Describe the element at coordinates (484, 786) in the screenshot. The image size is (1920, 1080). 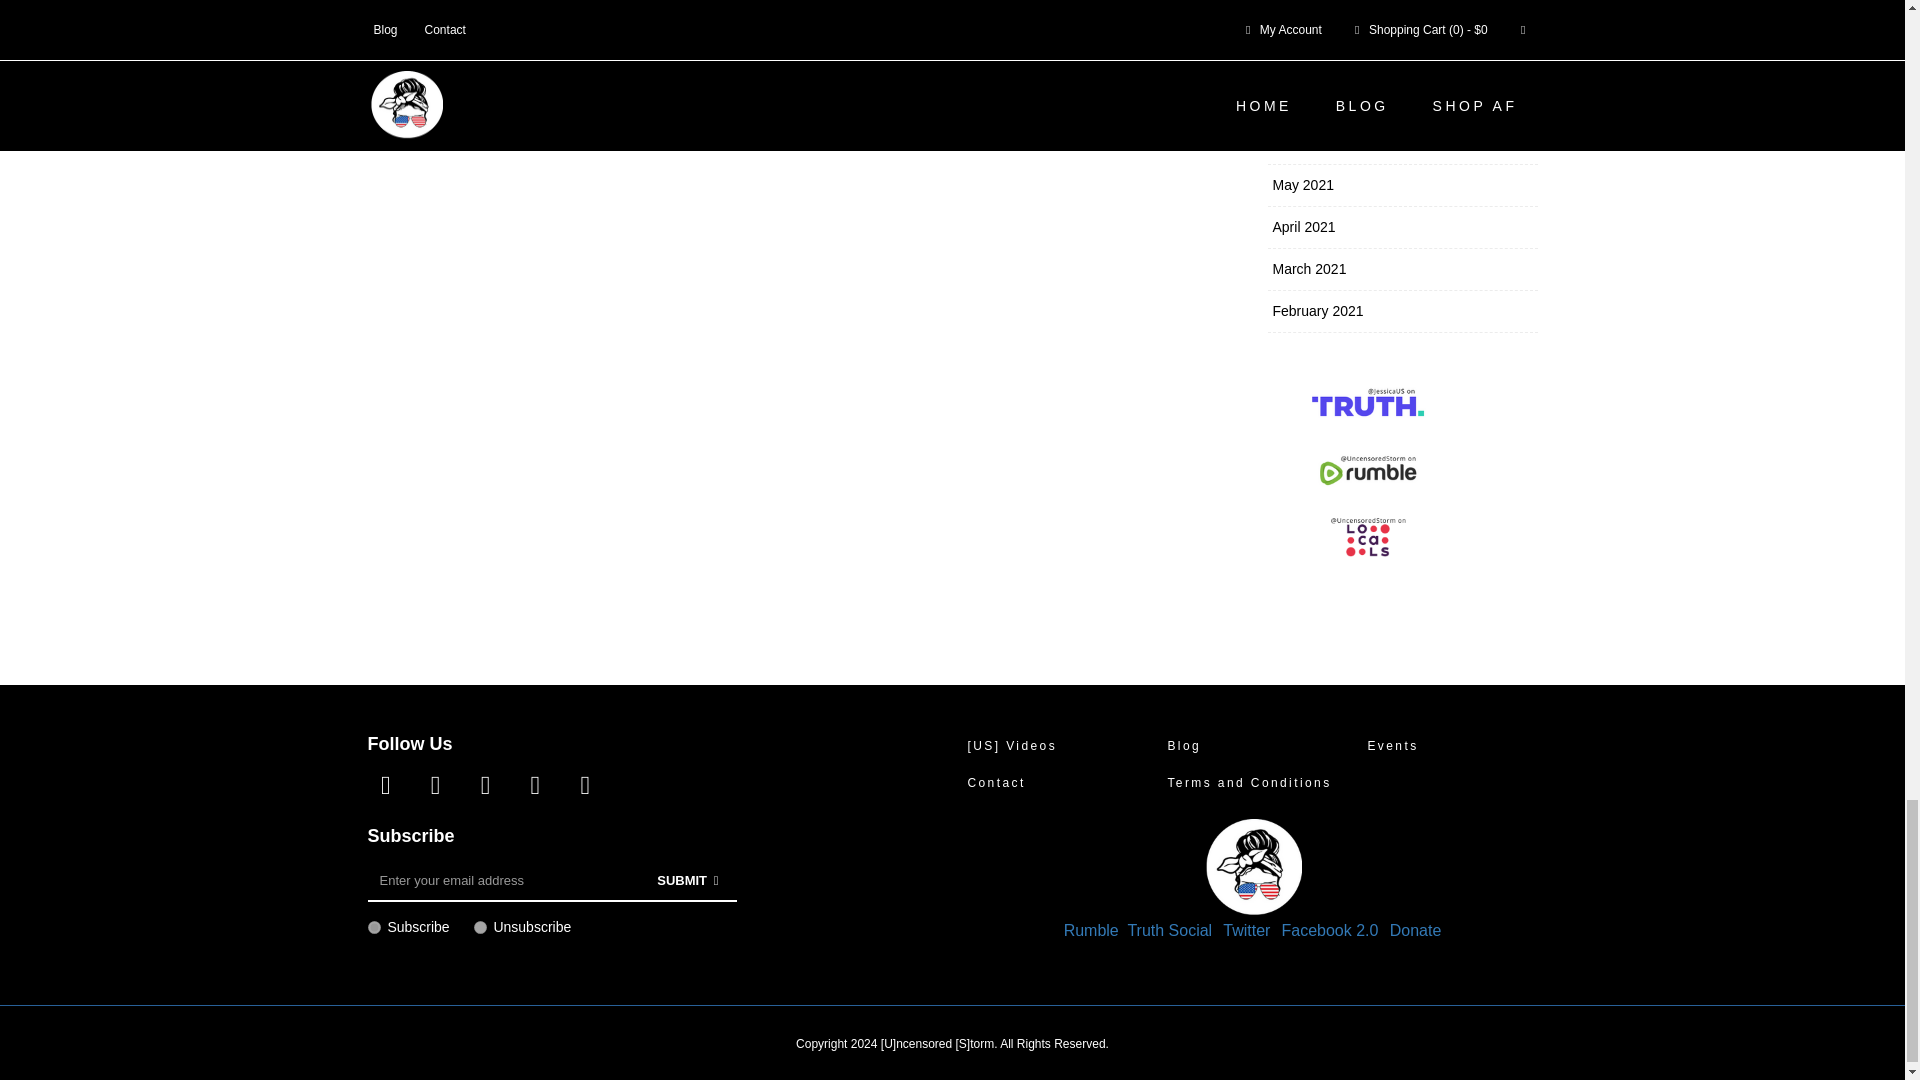
I see `Subscribe to our Channel` at that location.